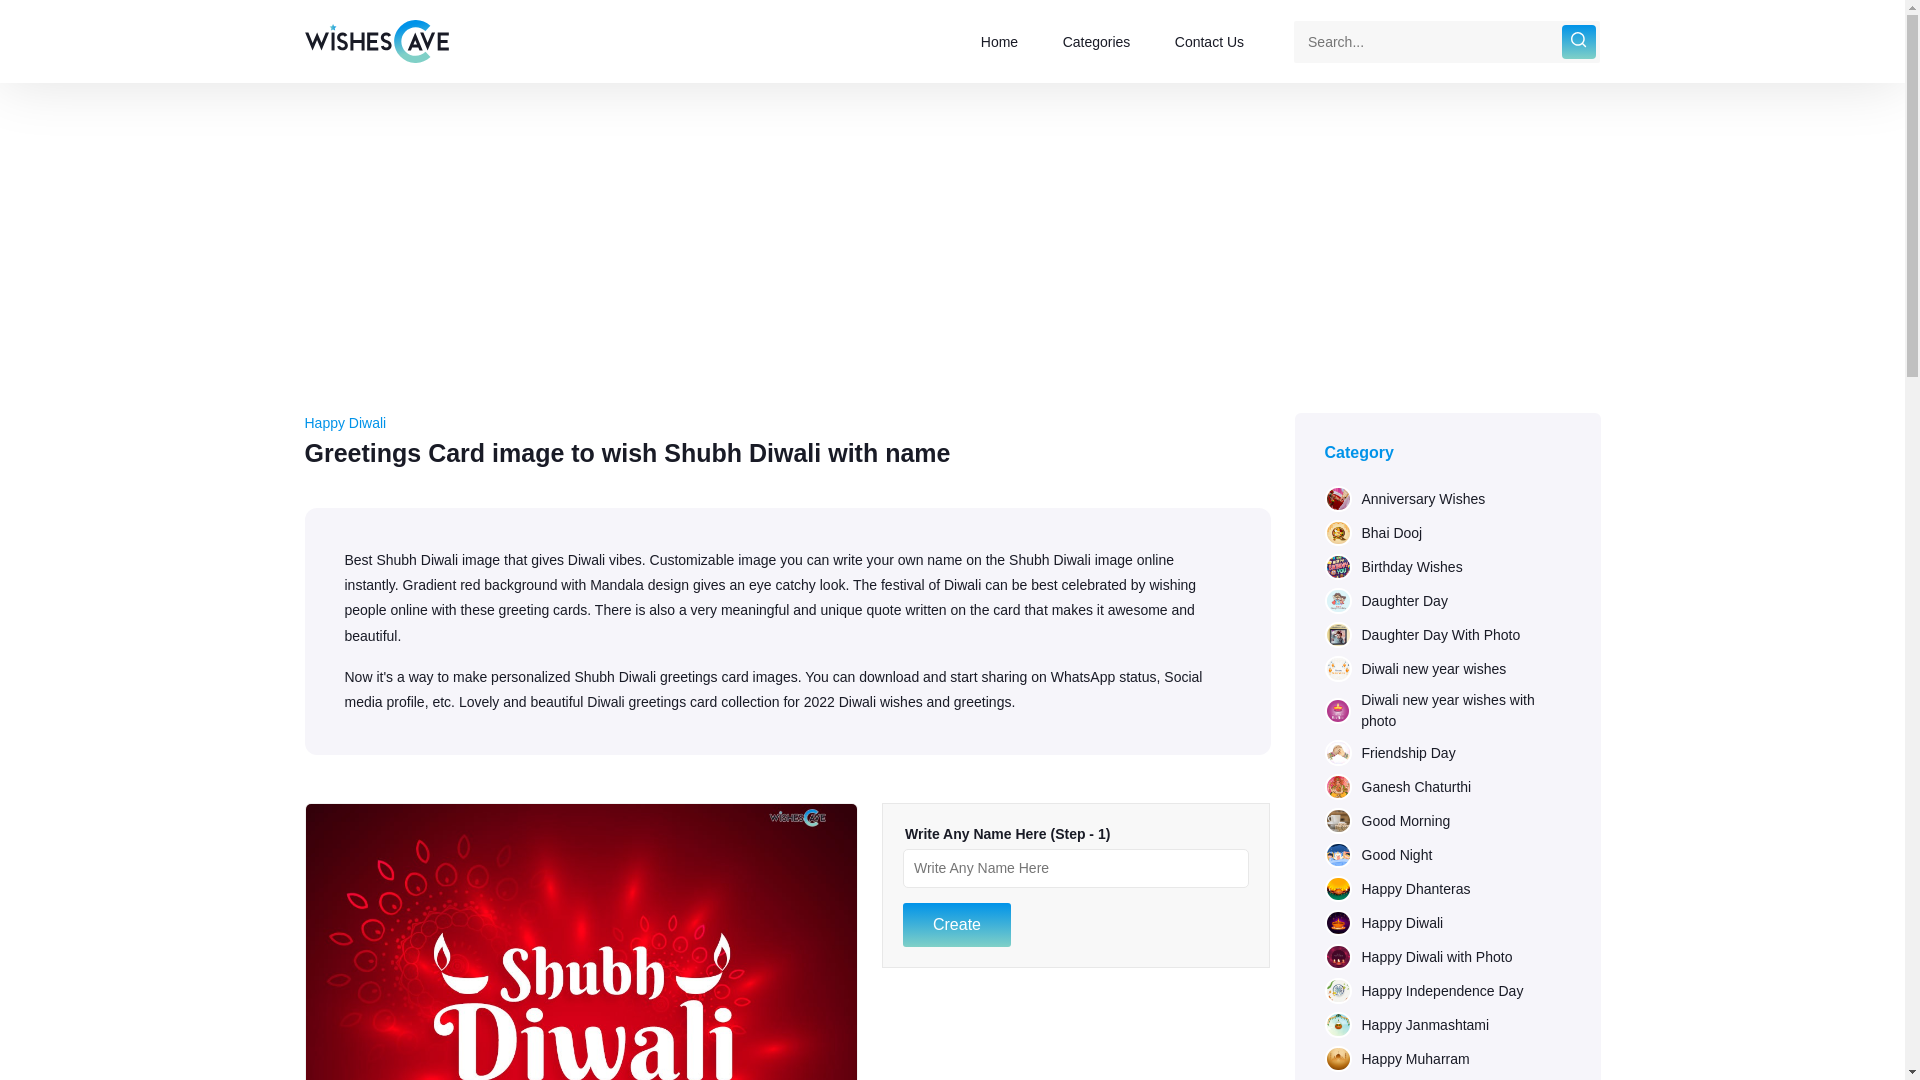 This screenshot has height=1080, width=1920. I want to click on Create, so click(956, 924).